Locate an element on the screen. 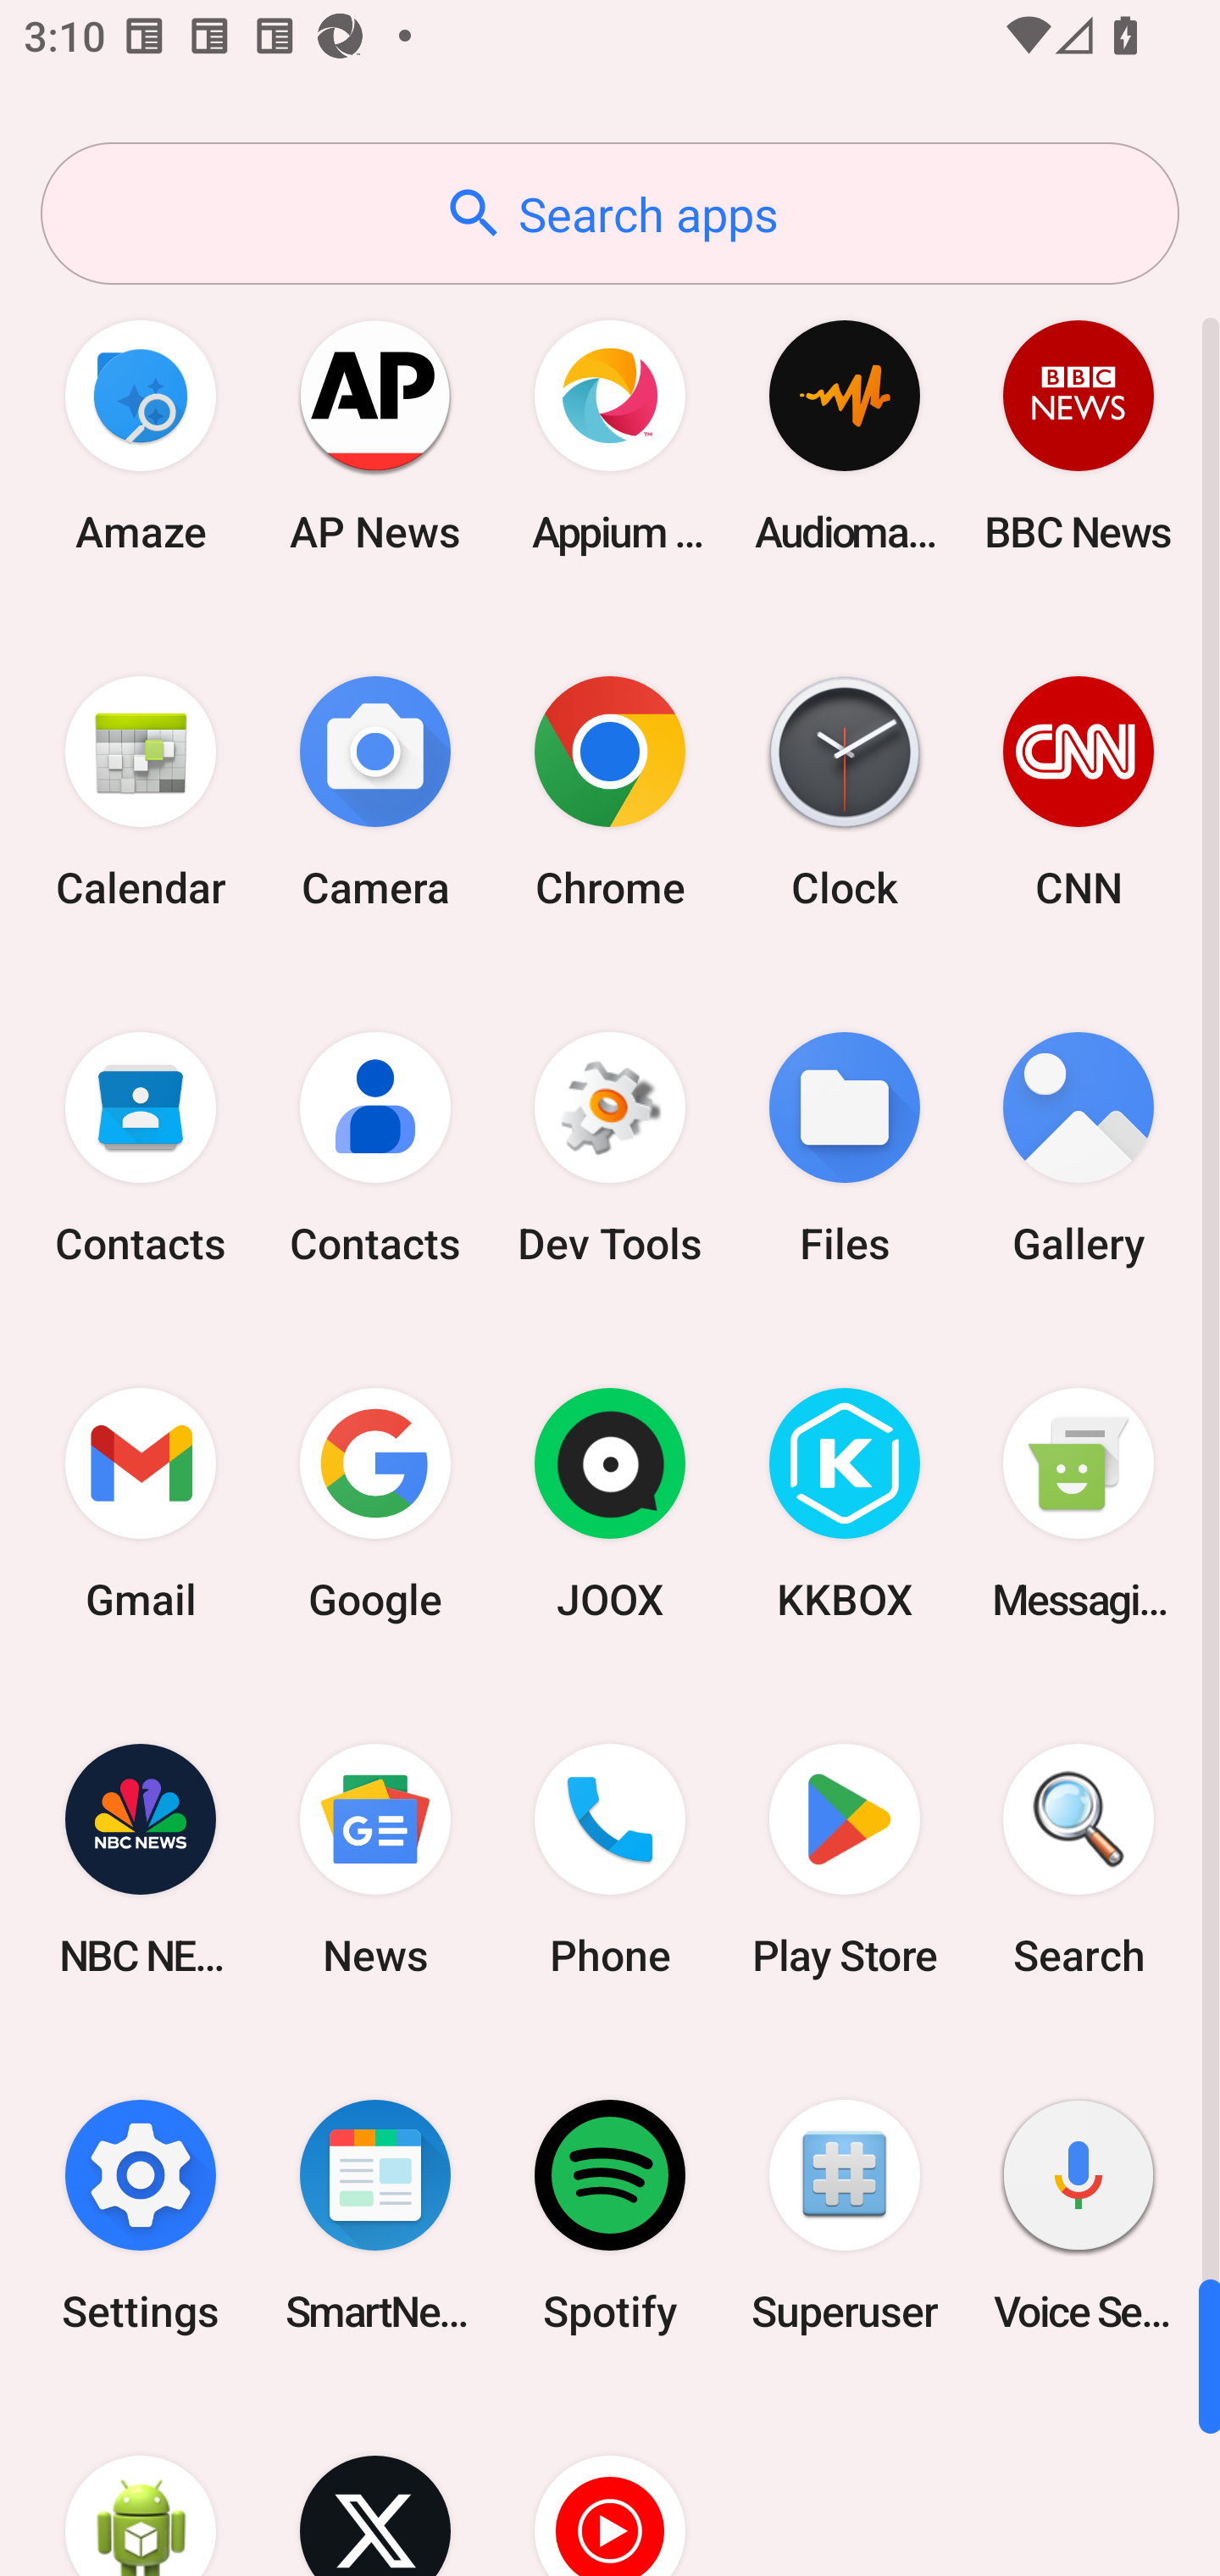 This screenshot has height=2576, width=1220. AP News is located at coordinates (375, 436).